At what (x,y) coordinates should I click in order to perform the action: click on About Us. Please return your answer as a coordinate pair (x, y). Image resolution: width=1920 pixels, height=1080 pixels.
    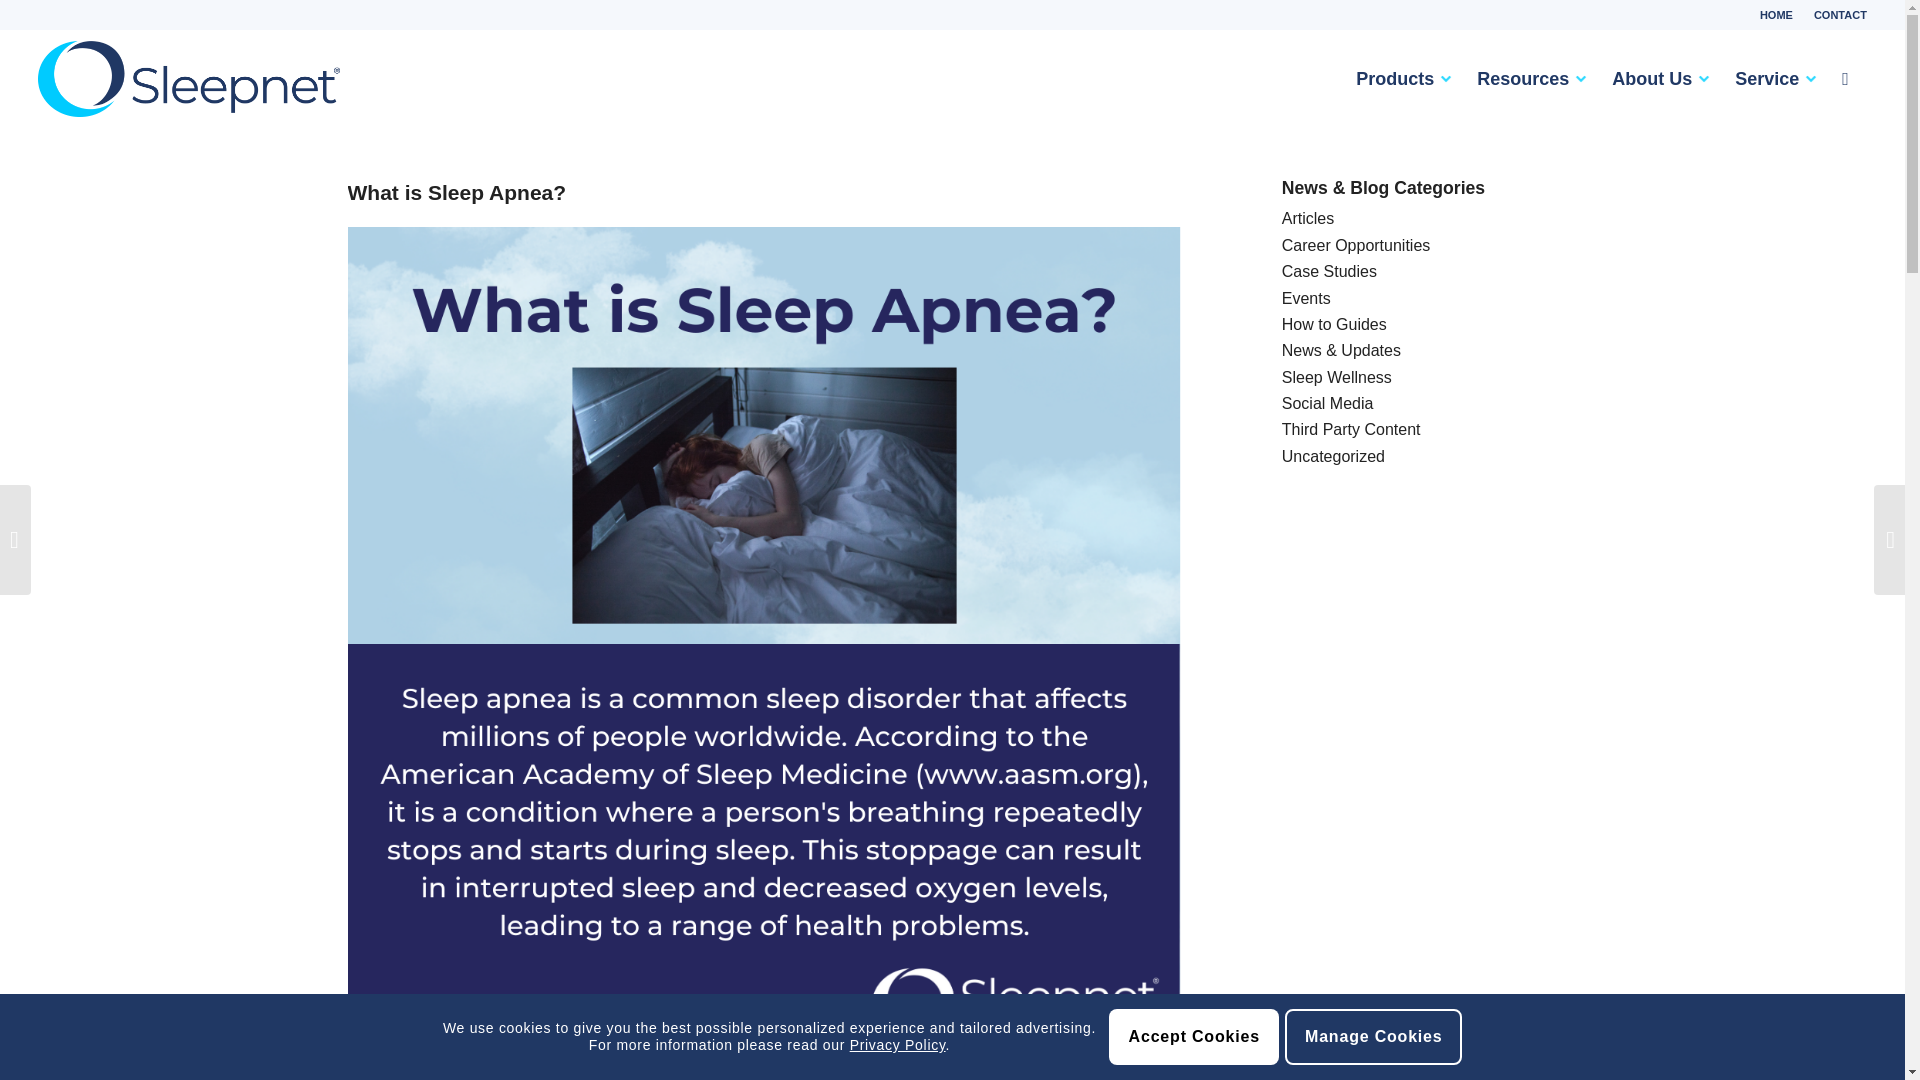
    Looking at the image, I should click on (1648, 78).